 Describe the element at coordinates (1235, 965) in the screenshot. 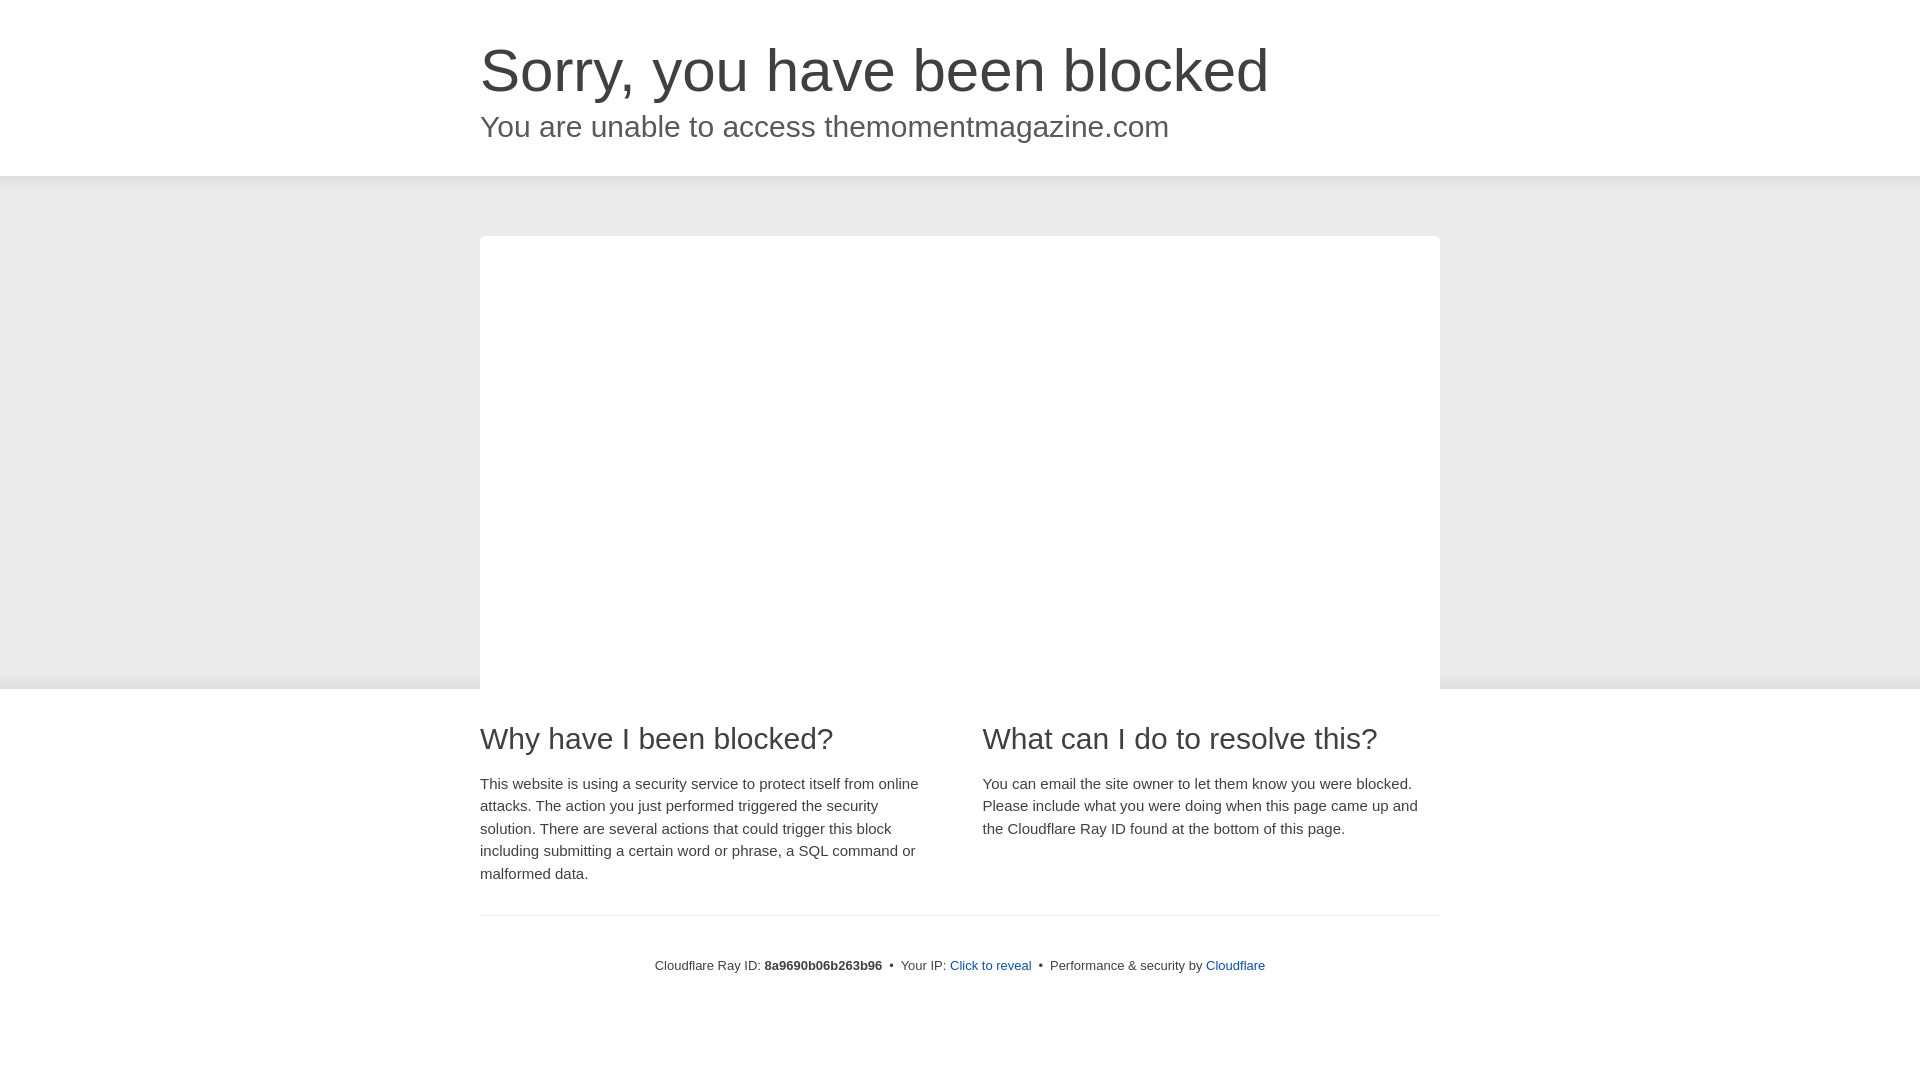

I see `Cloudflare` at that location.